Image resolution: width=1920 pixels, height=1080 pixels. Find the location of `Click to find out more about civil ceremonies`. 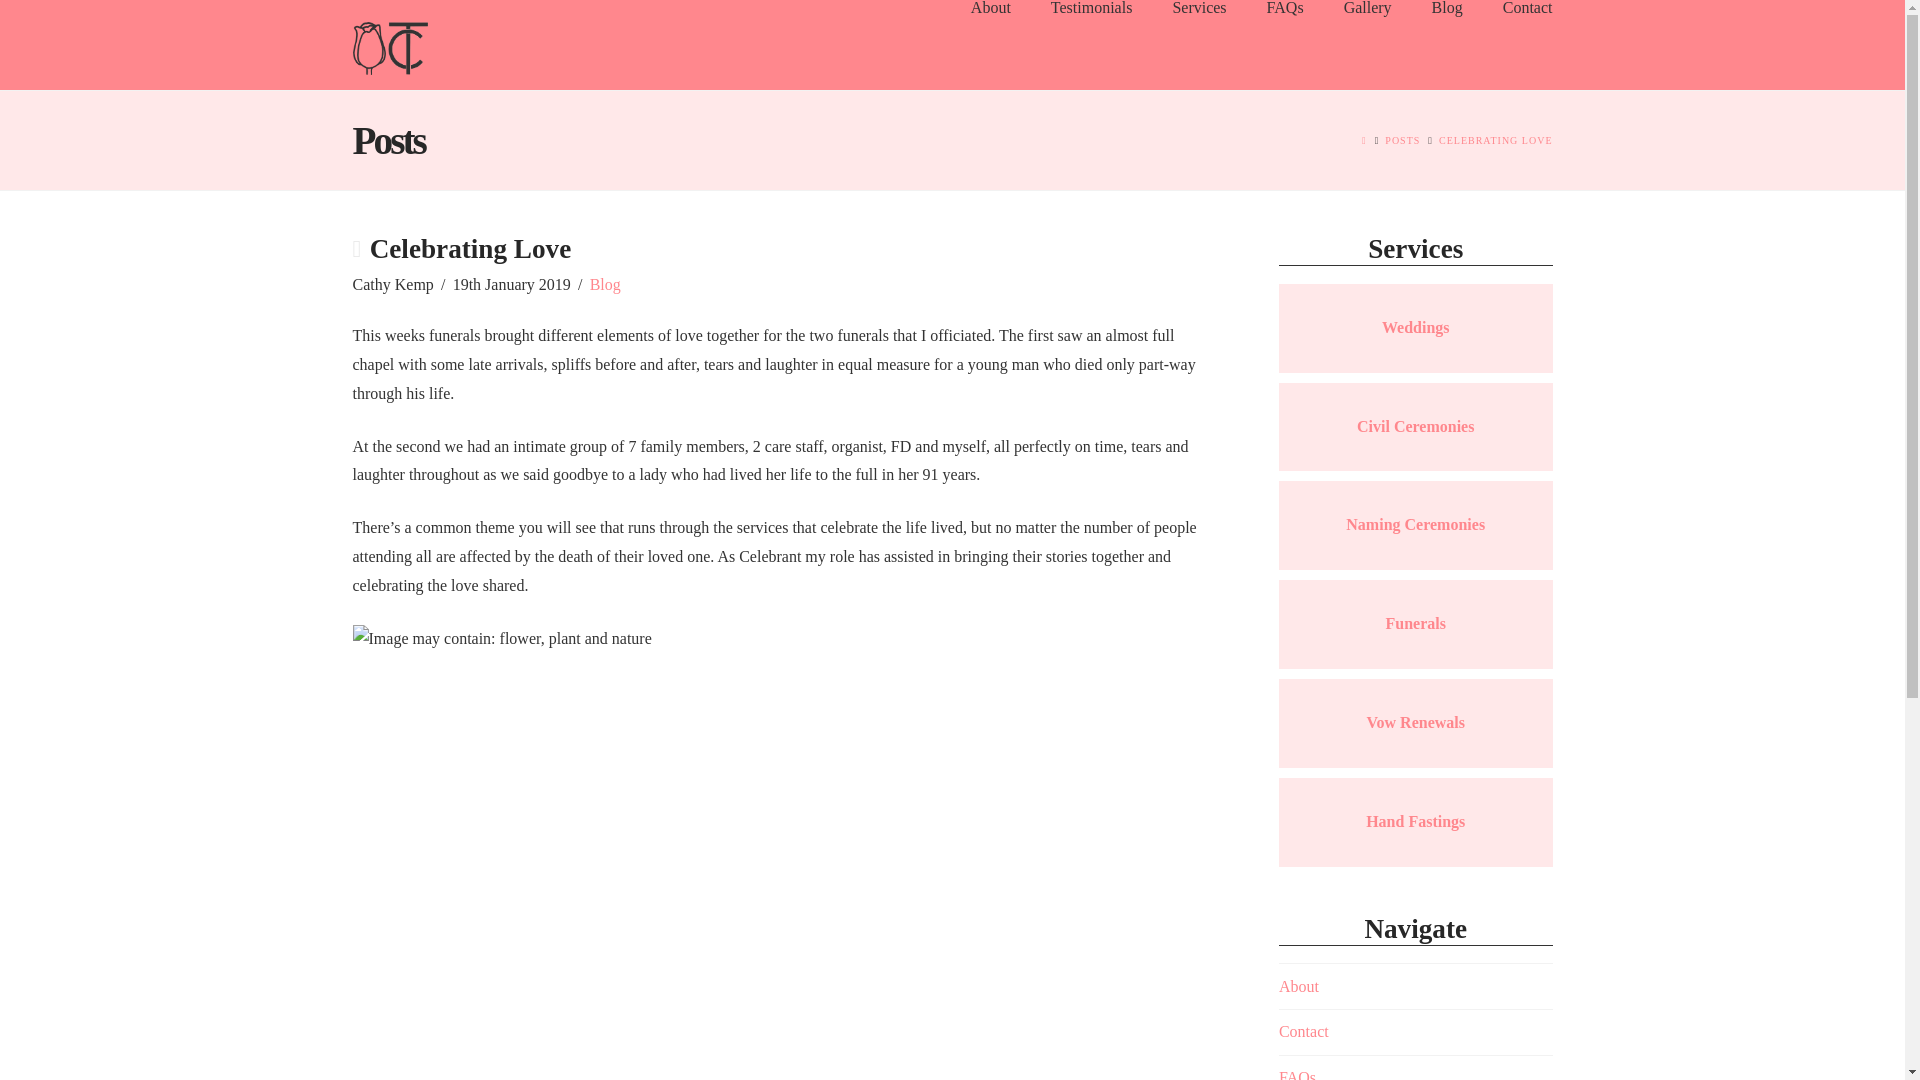

Click to find out more about civil ceremonies is located at coordinates (1416, 426).